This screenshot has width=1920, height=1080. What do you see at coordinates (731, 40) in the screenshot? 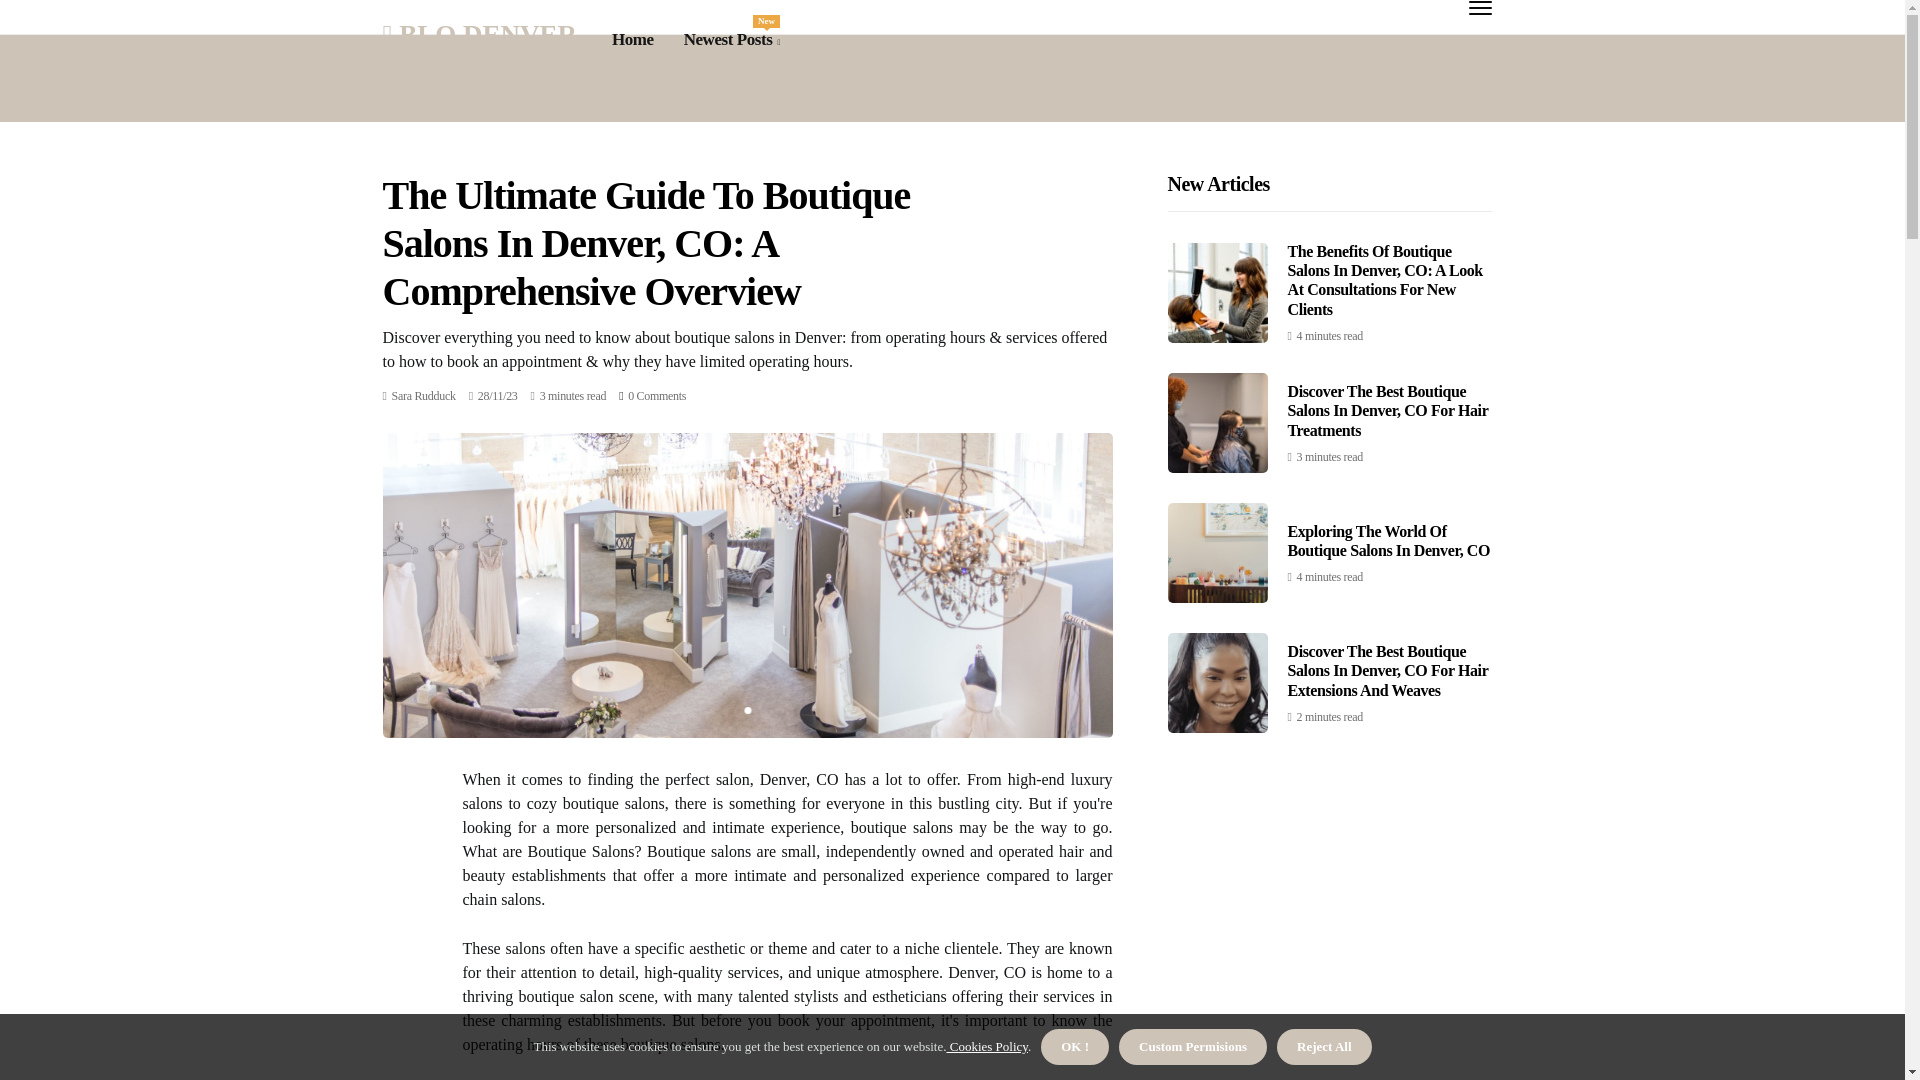
I see `Posts by Sara Rudduck` at bounding box center [731, 40].